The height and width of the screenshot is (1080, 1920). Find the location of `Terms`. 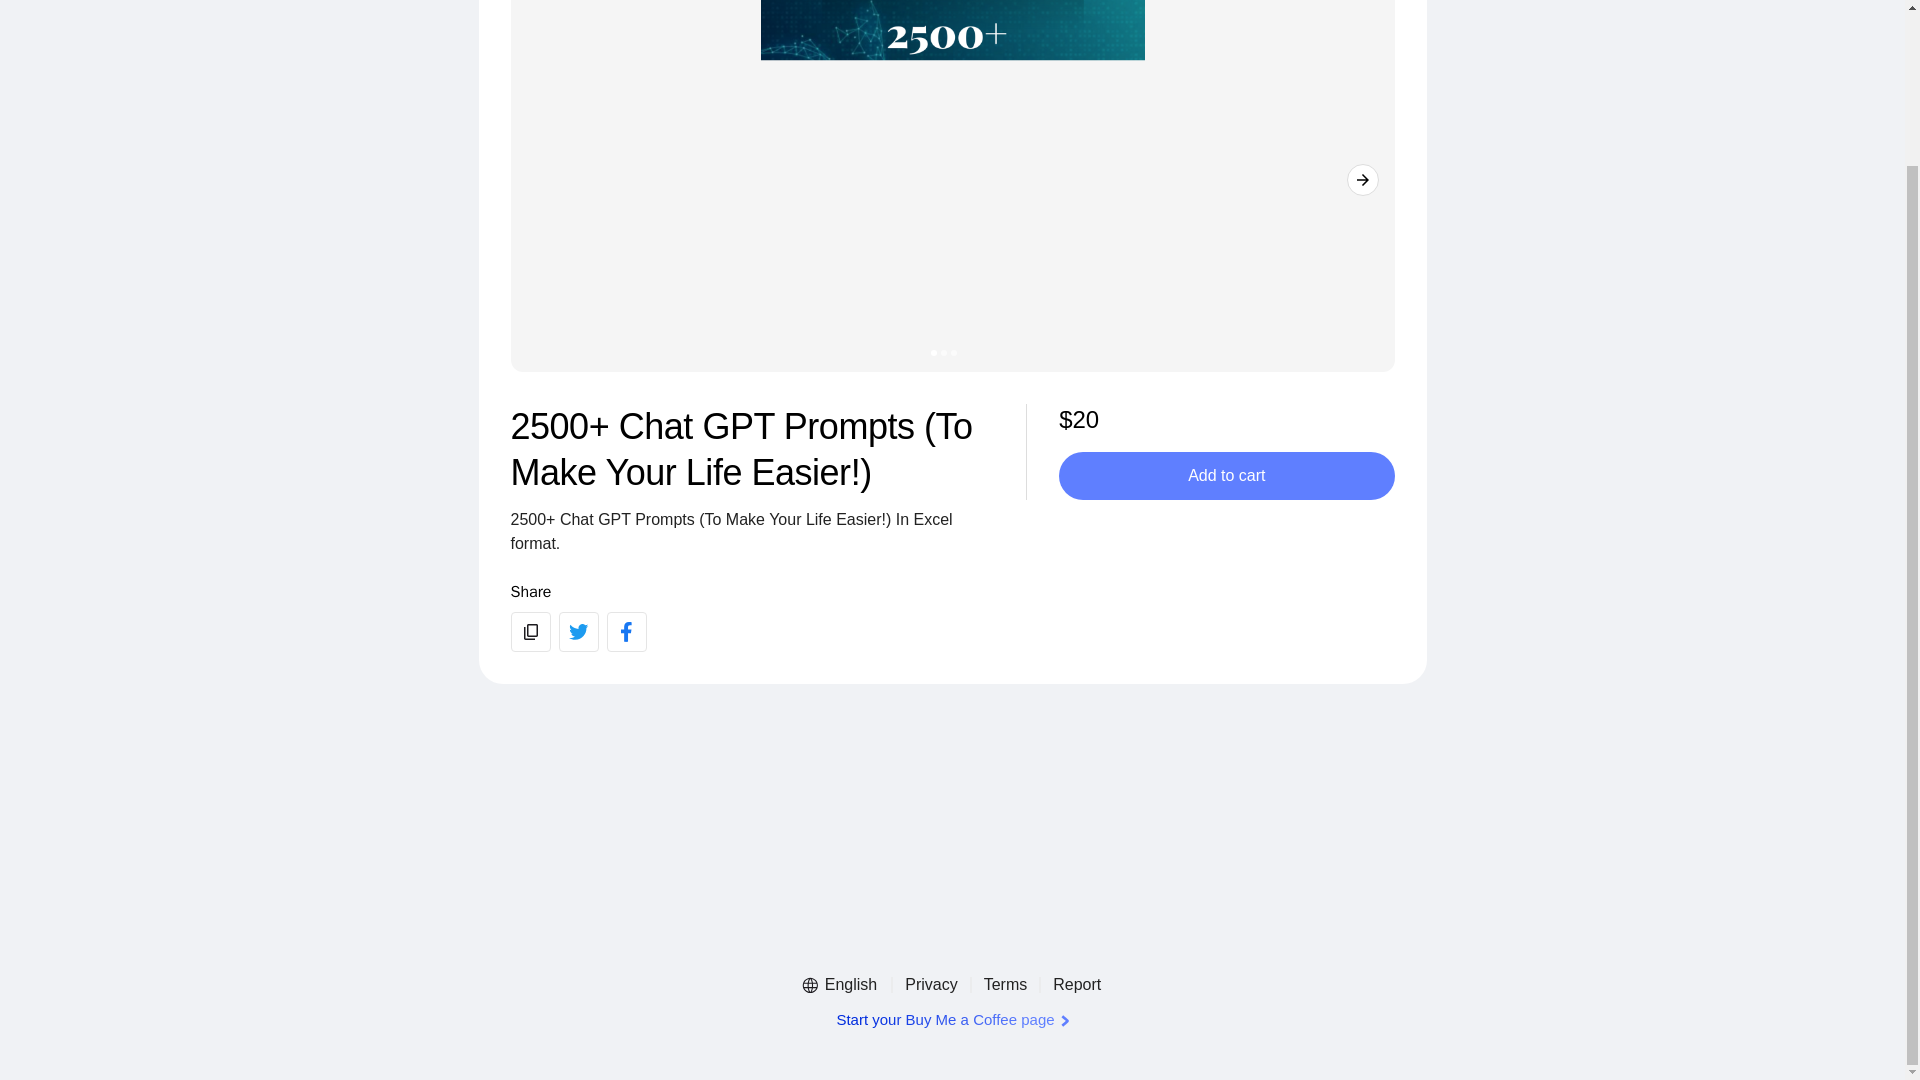

Terms is located at coordinates (1006, 984).